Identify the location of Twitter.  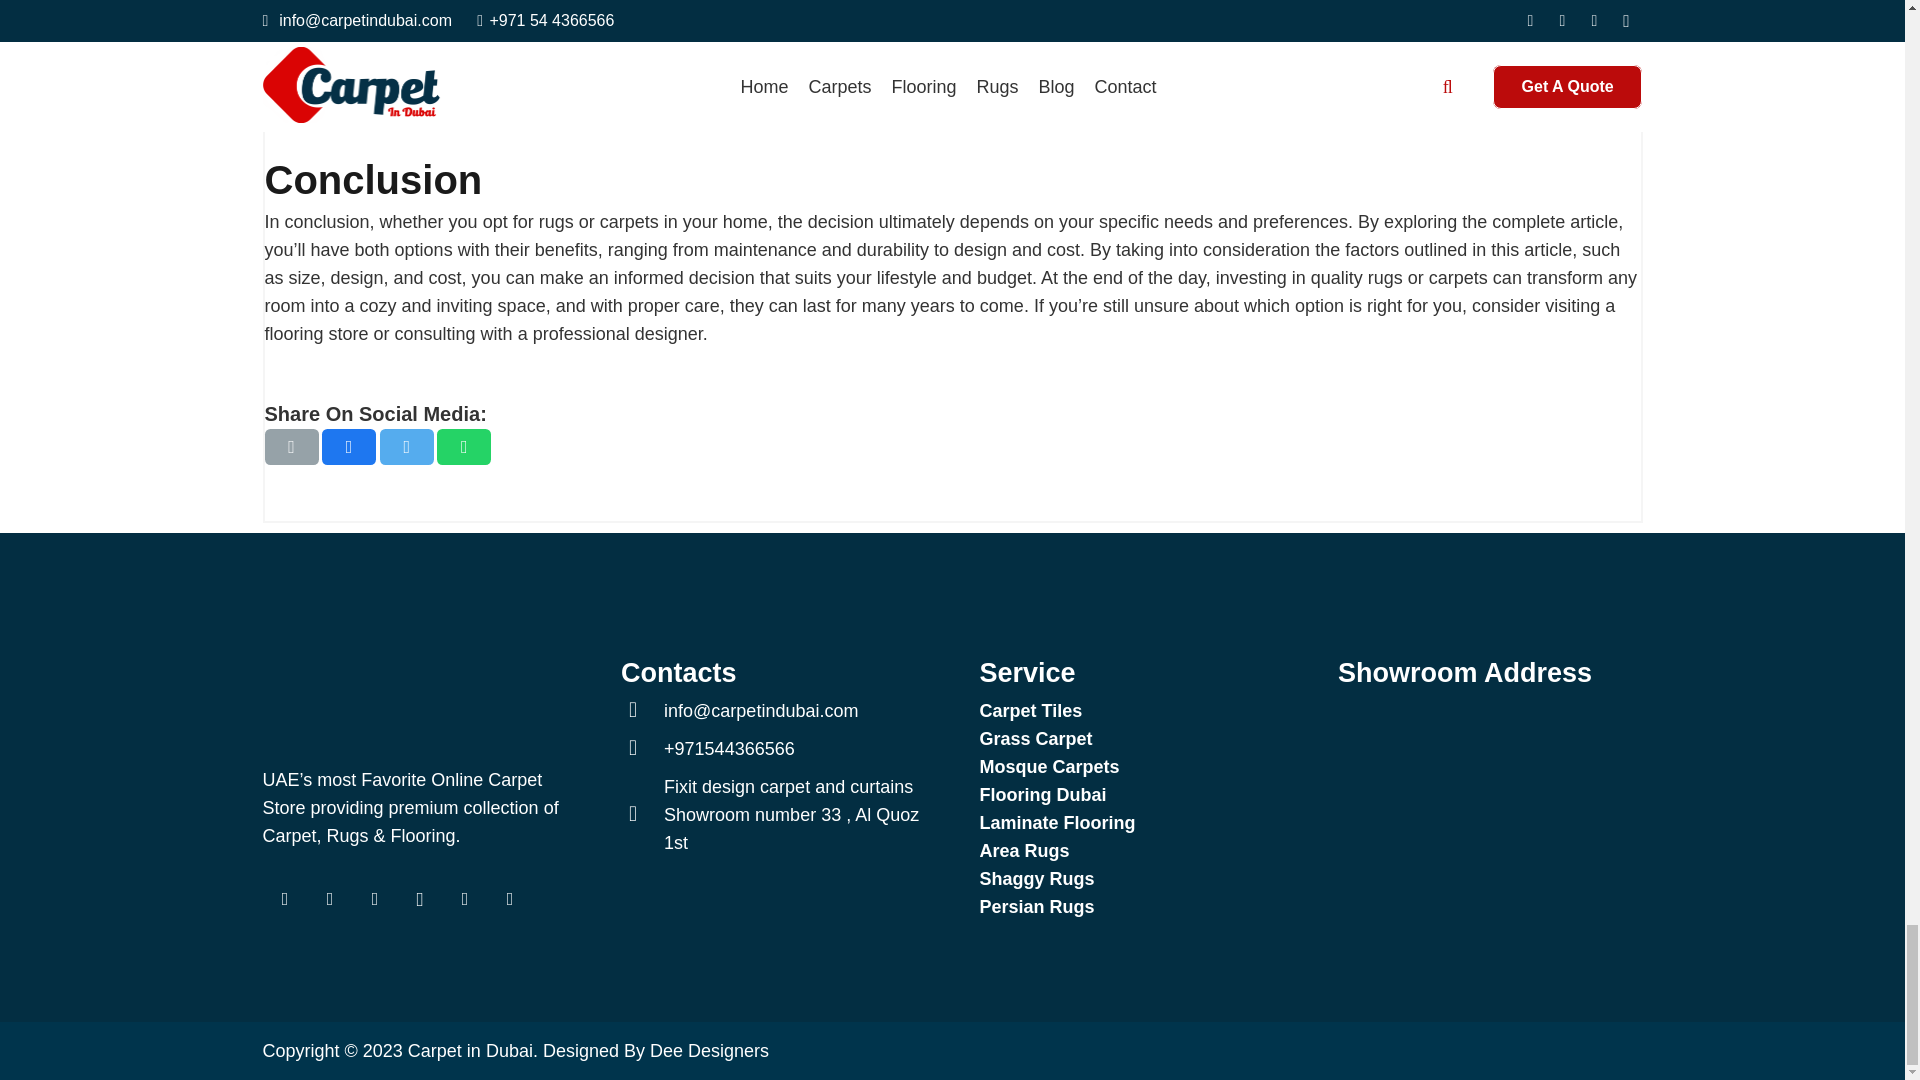
(330, 899).